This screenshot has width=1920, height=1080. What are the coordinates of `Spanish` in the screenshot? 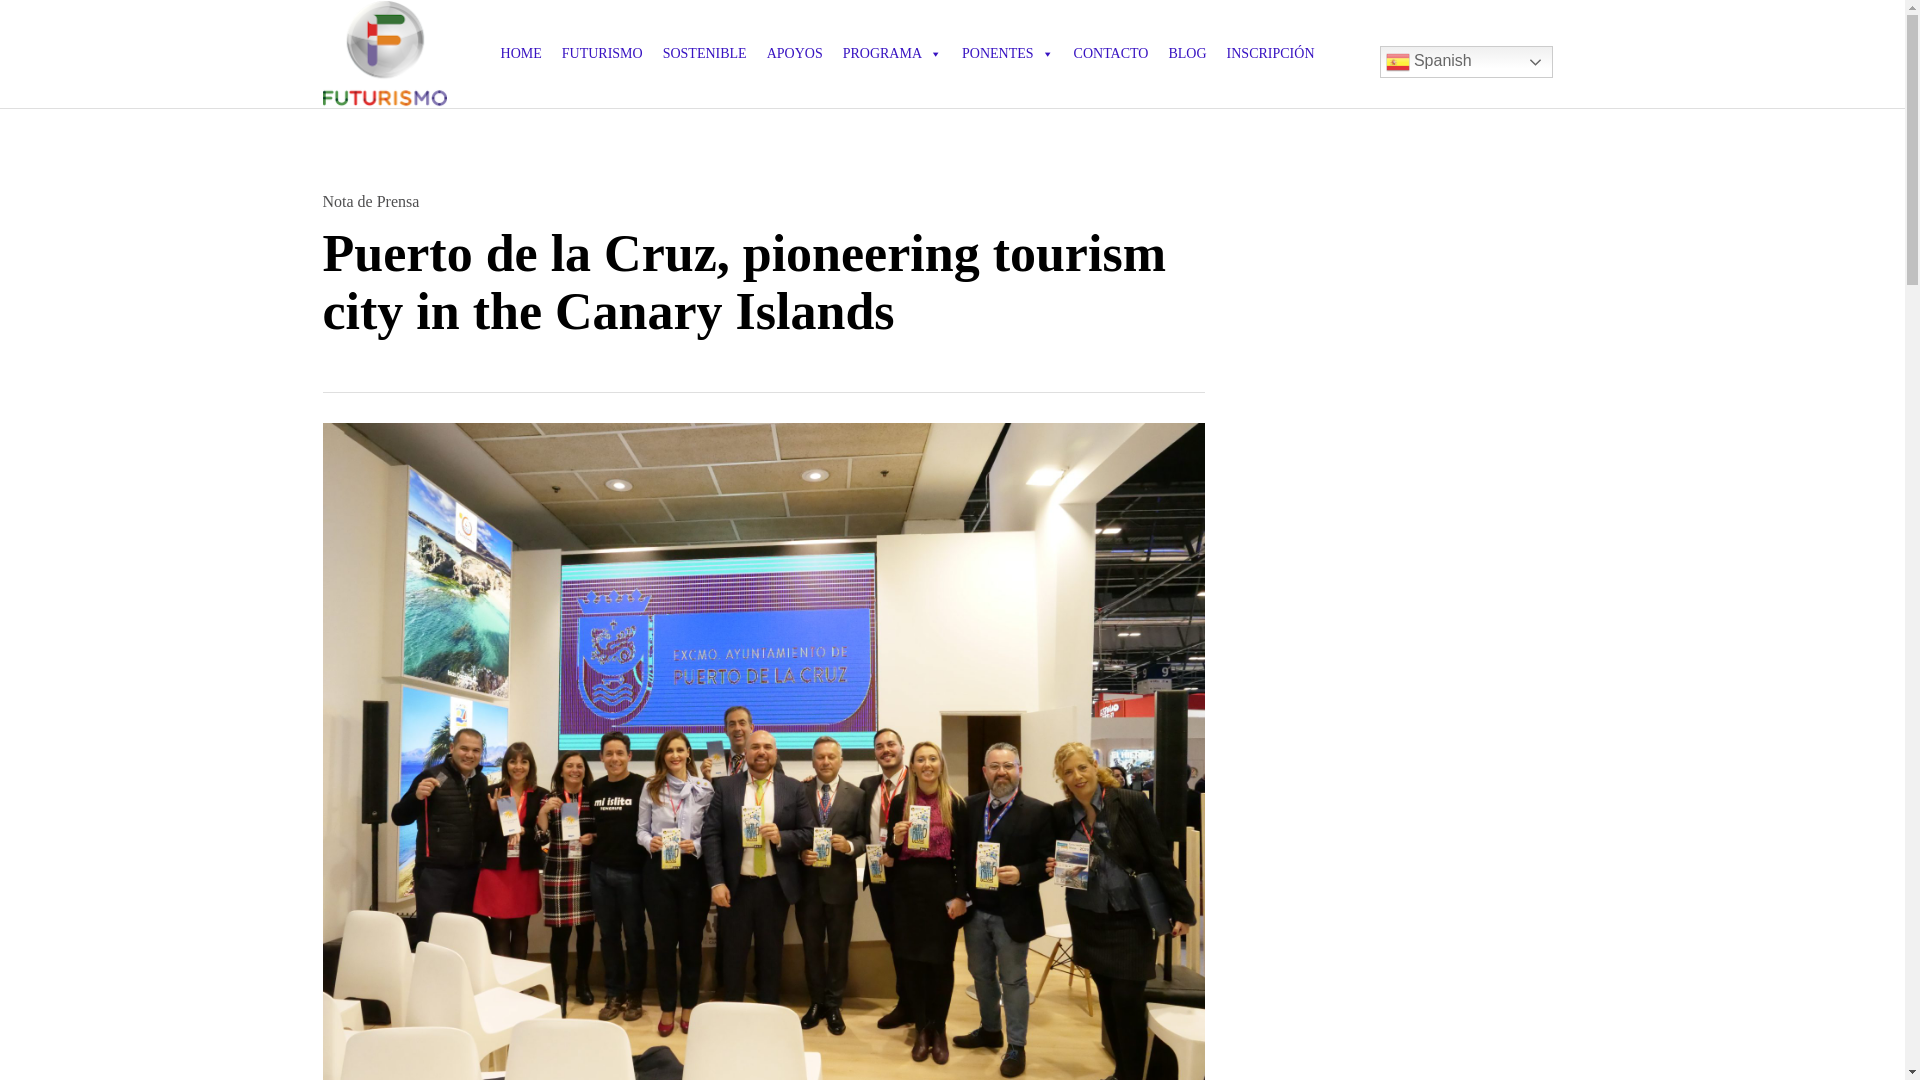 It's located at (1466, 62).